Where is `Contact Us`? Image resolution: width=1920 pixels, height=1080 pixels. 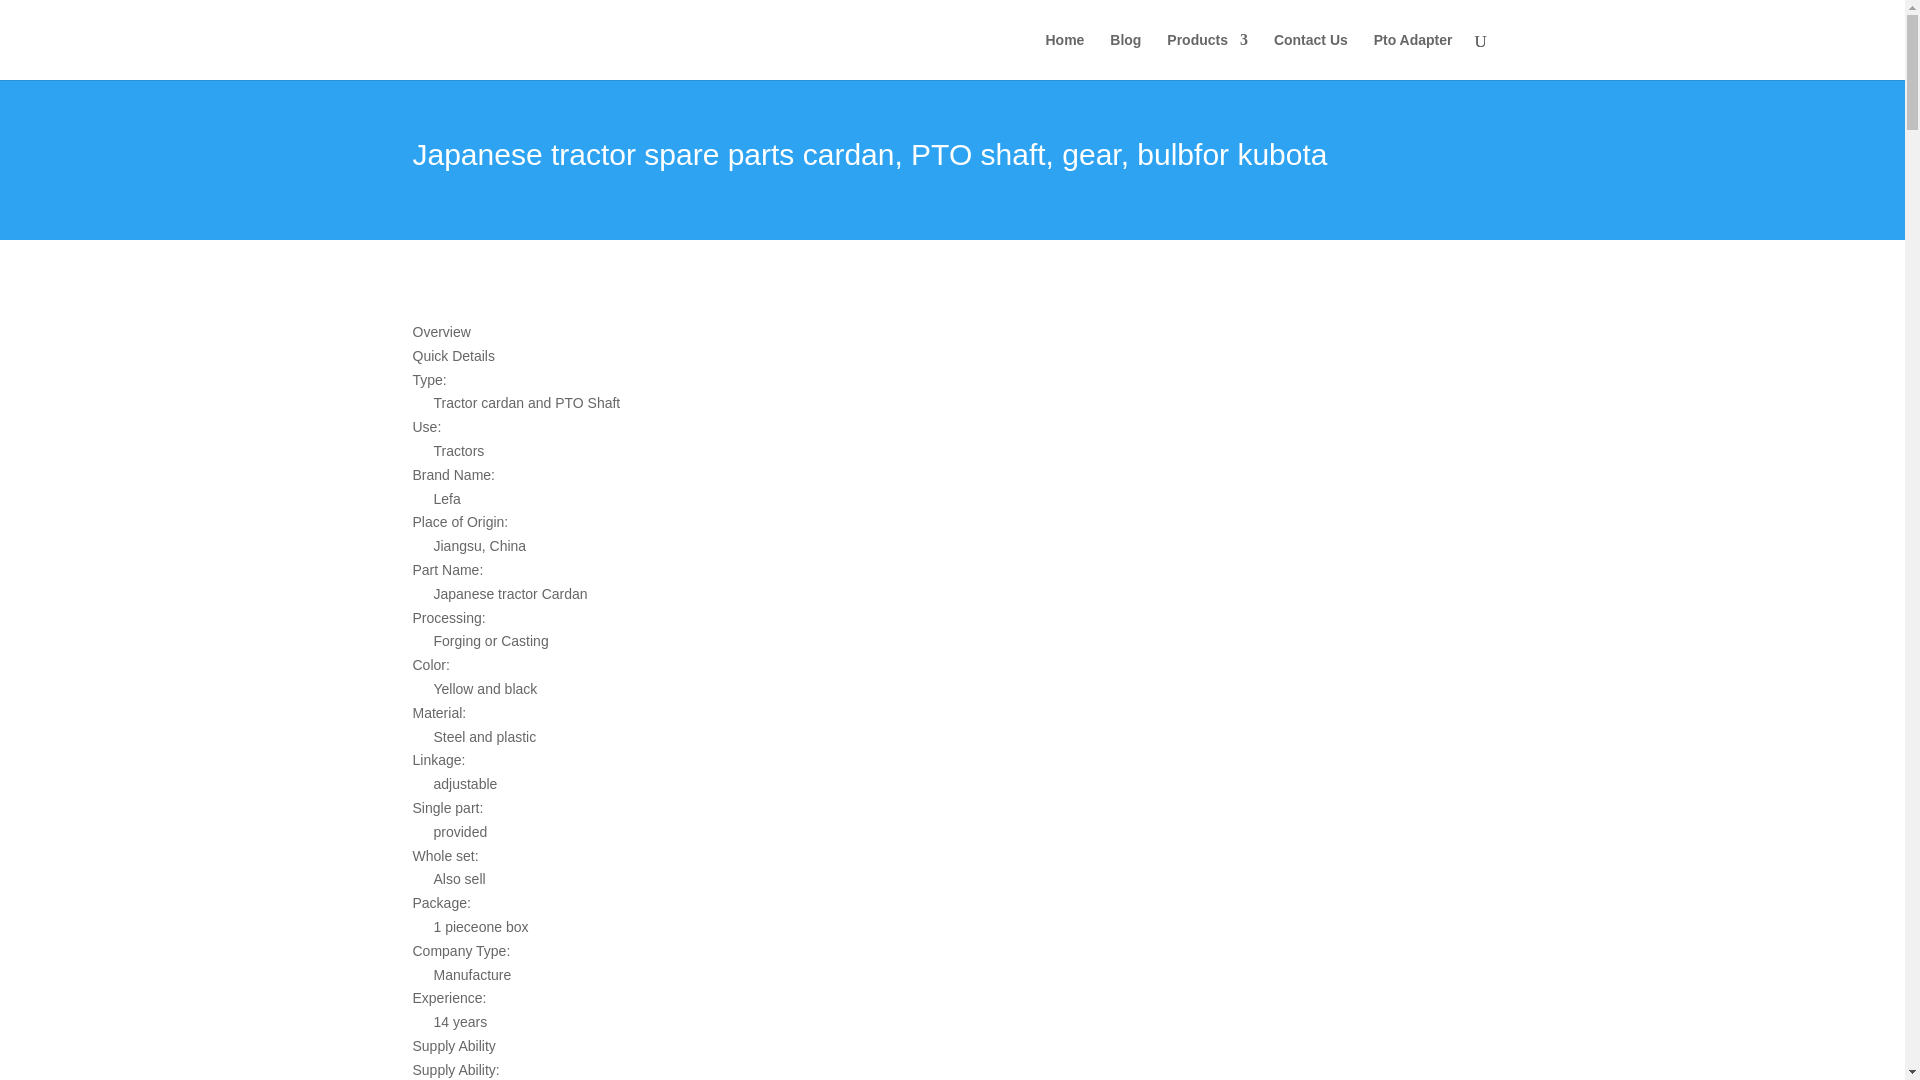
Contact Us is located at coordinates (1310, 56).